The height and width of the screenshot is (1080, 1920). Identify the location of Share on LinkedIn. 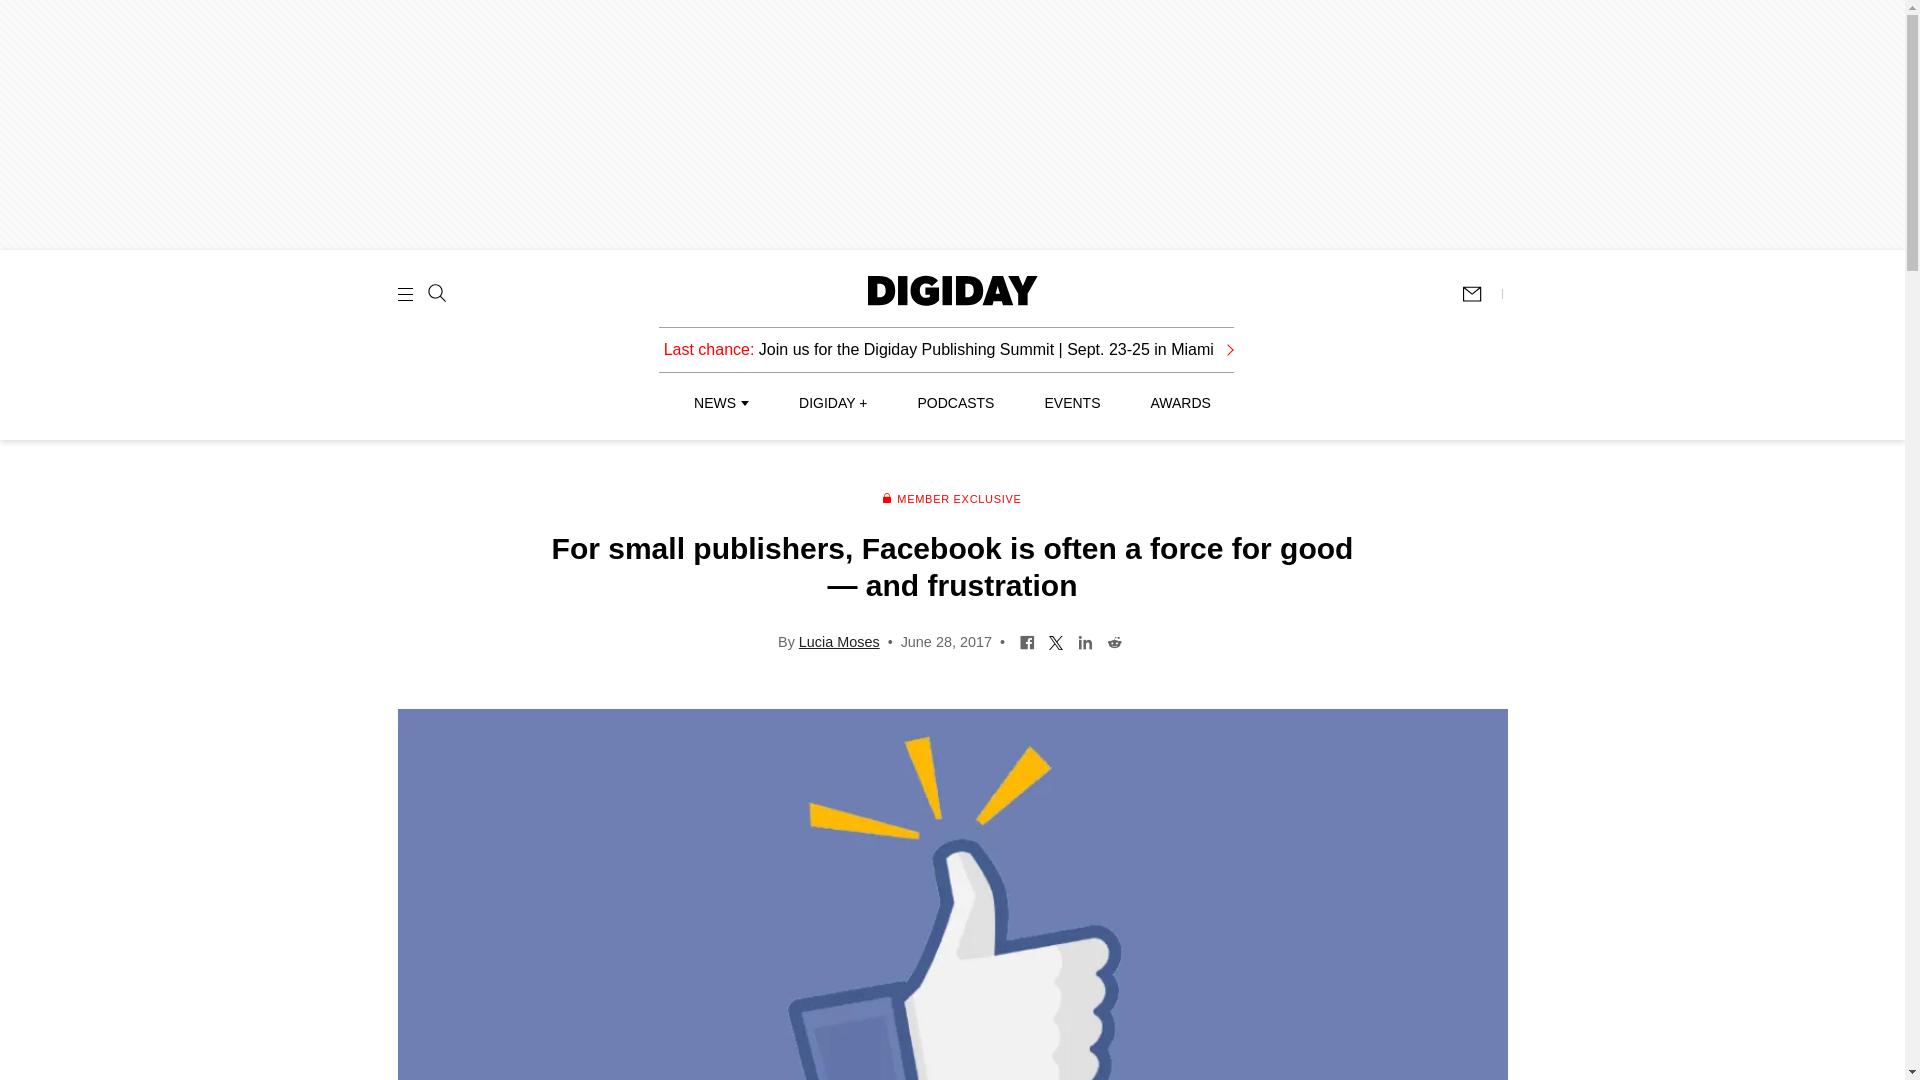
(1086, 640).